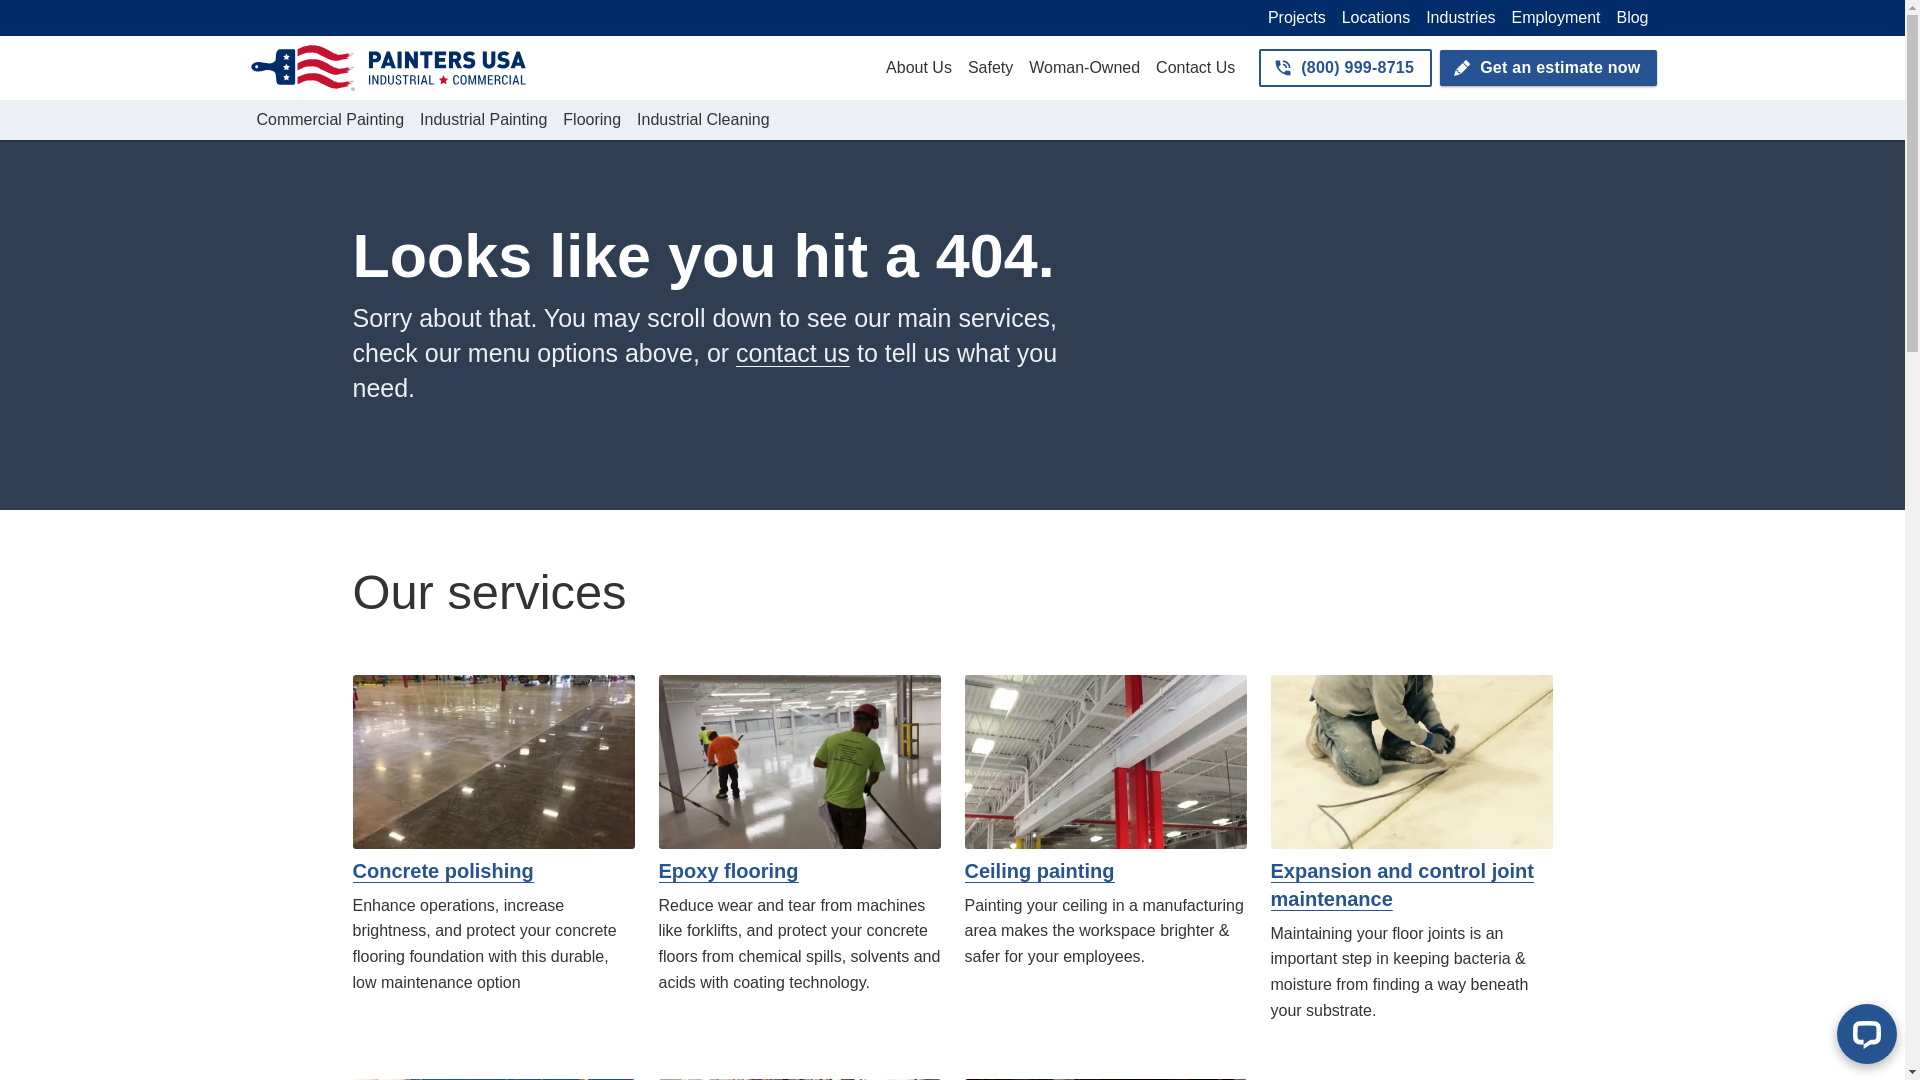 This screenshot has width=1920, height=1080. I want to click on Industries, so click(1460, 18).